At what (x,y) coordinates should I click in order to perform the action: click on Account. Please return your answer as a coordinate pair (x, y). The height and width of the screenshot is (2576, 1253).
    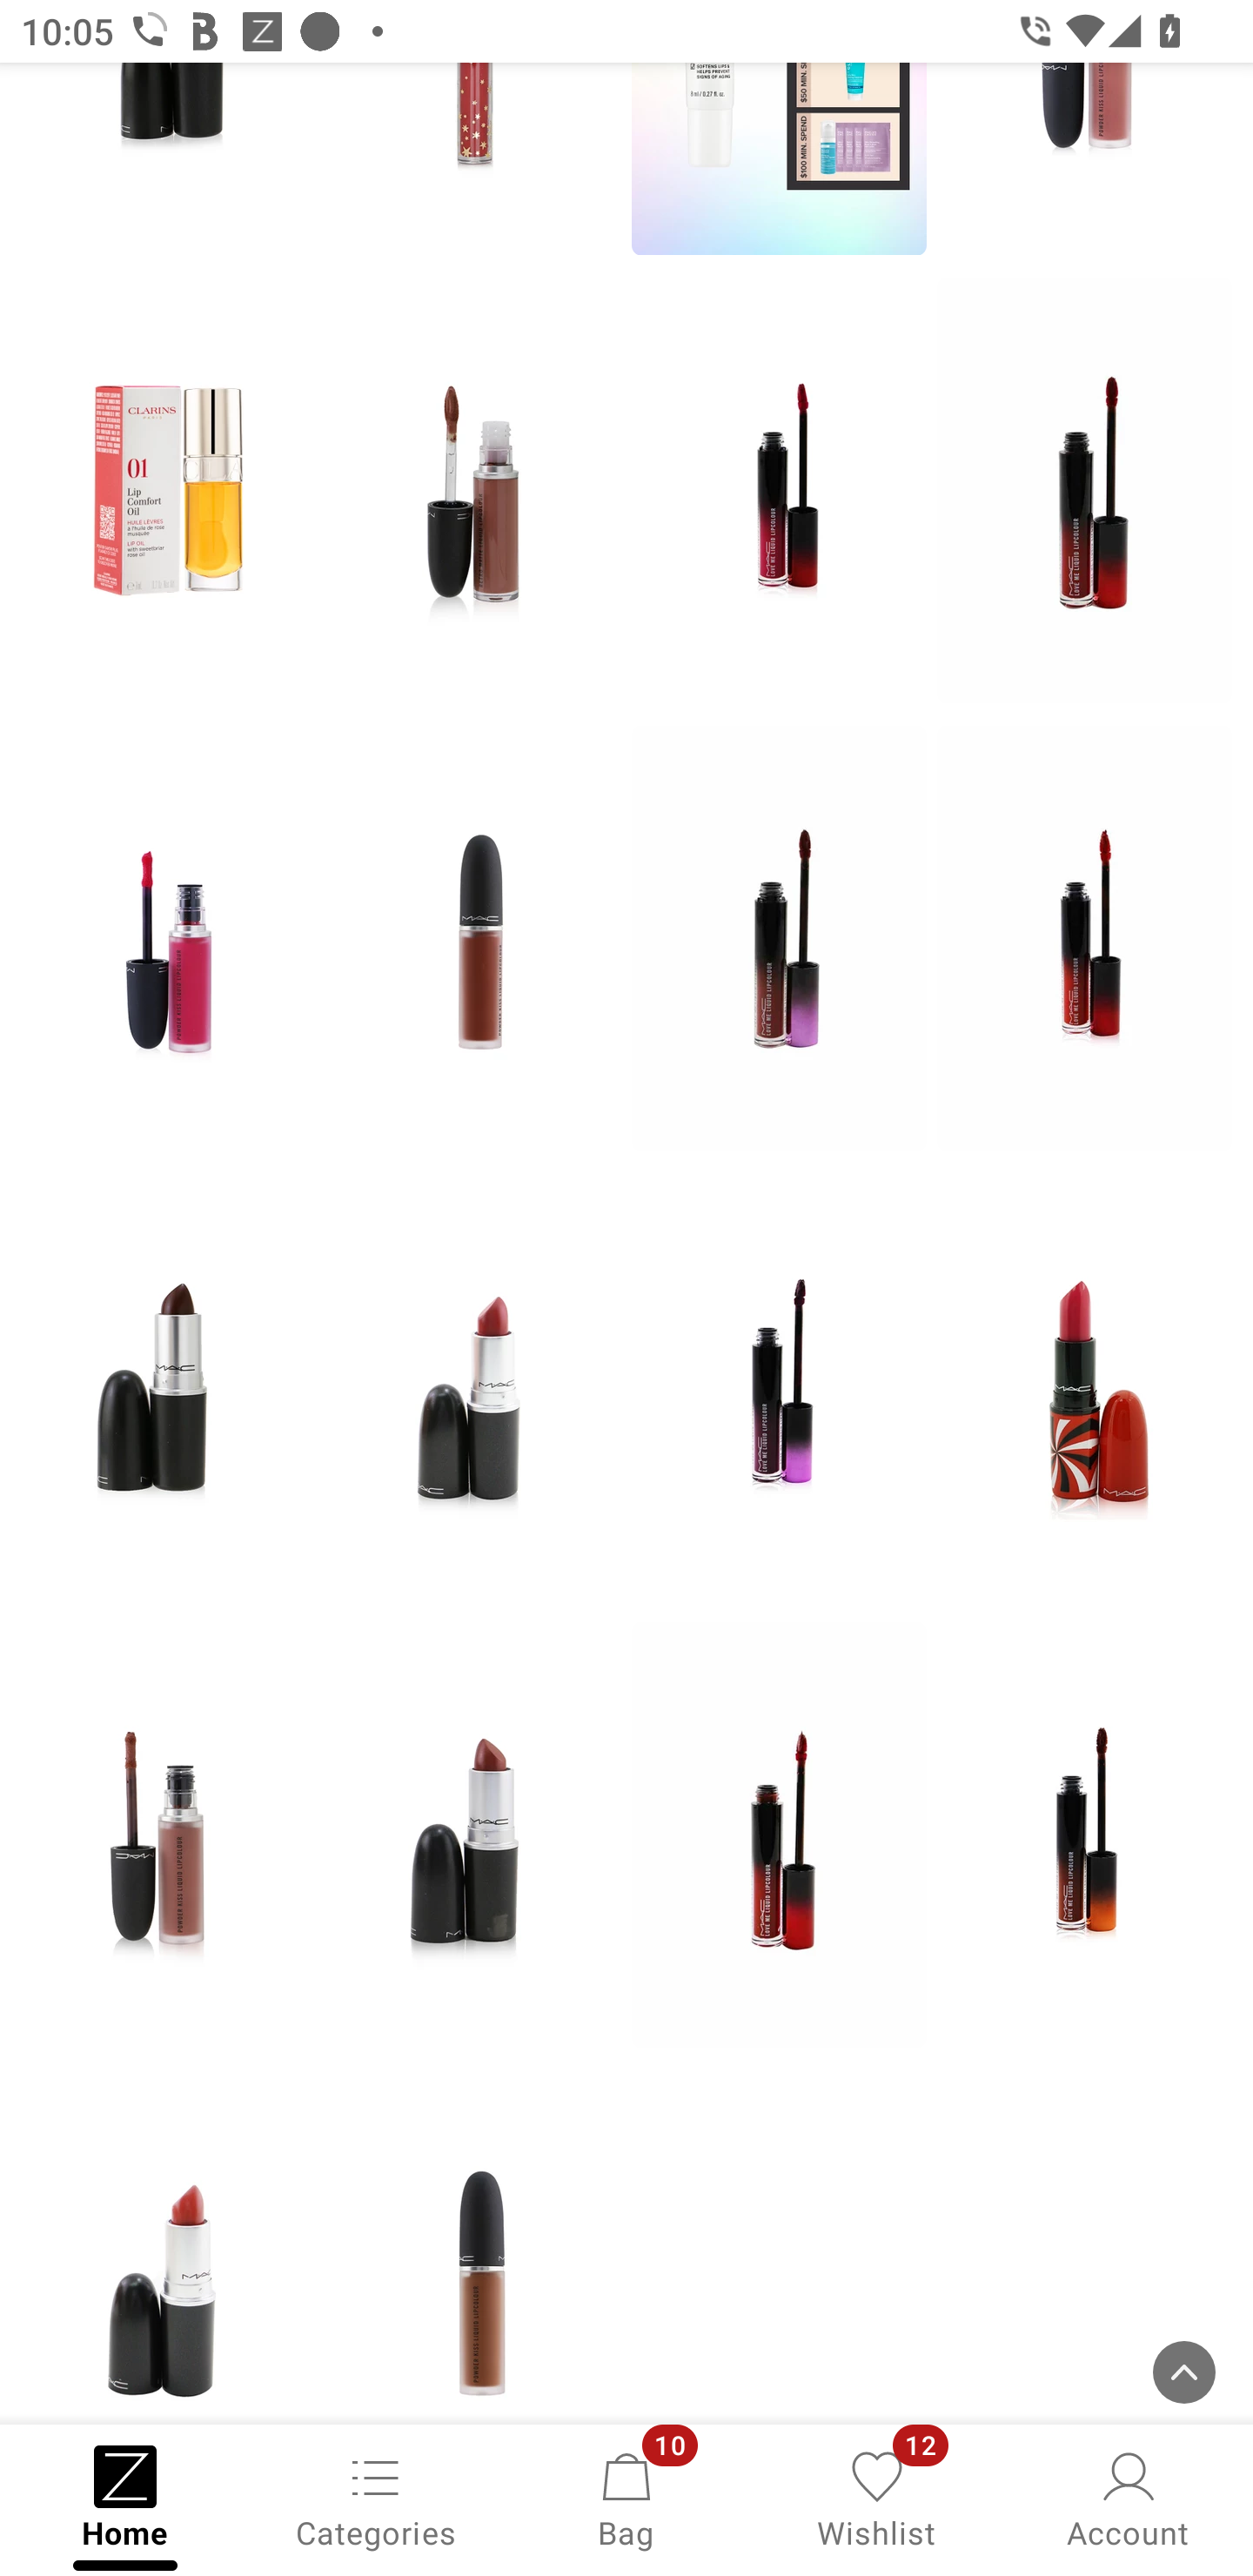
    Looking at the image, I should click on (1128, 2498).